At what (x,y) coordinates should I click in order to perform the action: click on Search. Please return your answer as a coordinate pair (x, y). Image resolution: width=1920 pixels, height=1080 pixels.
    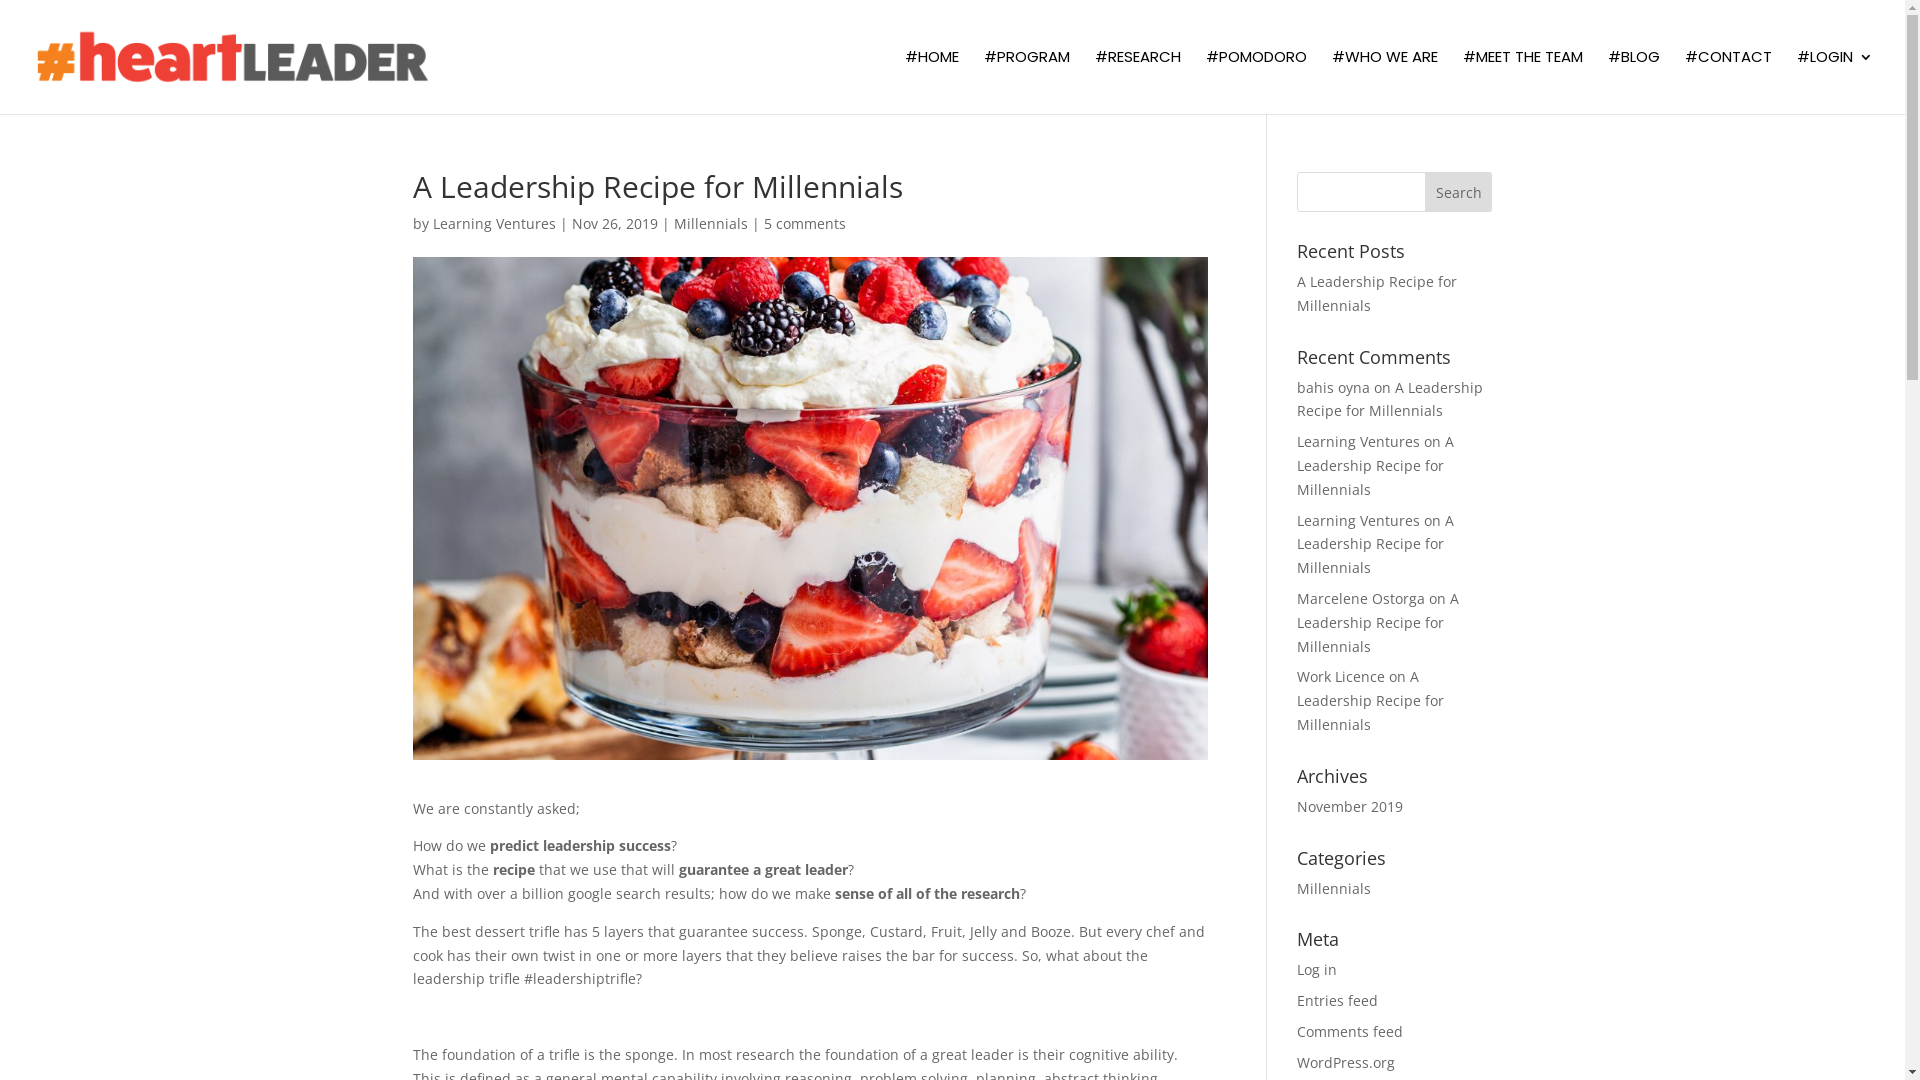
    Looking at the image, I should click on (1459, 192).